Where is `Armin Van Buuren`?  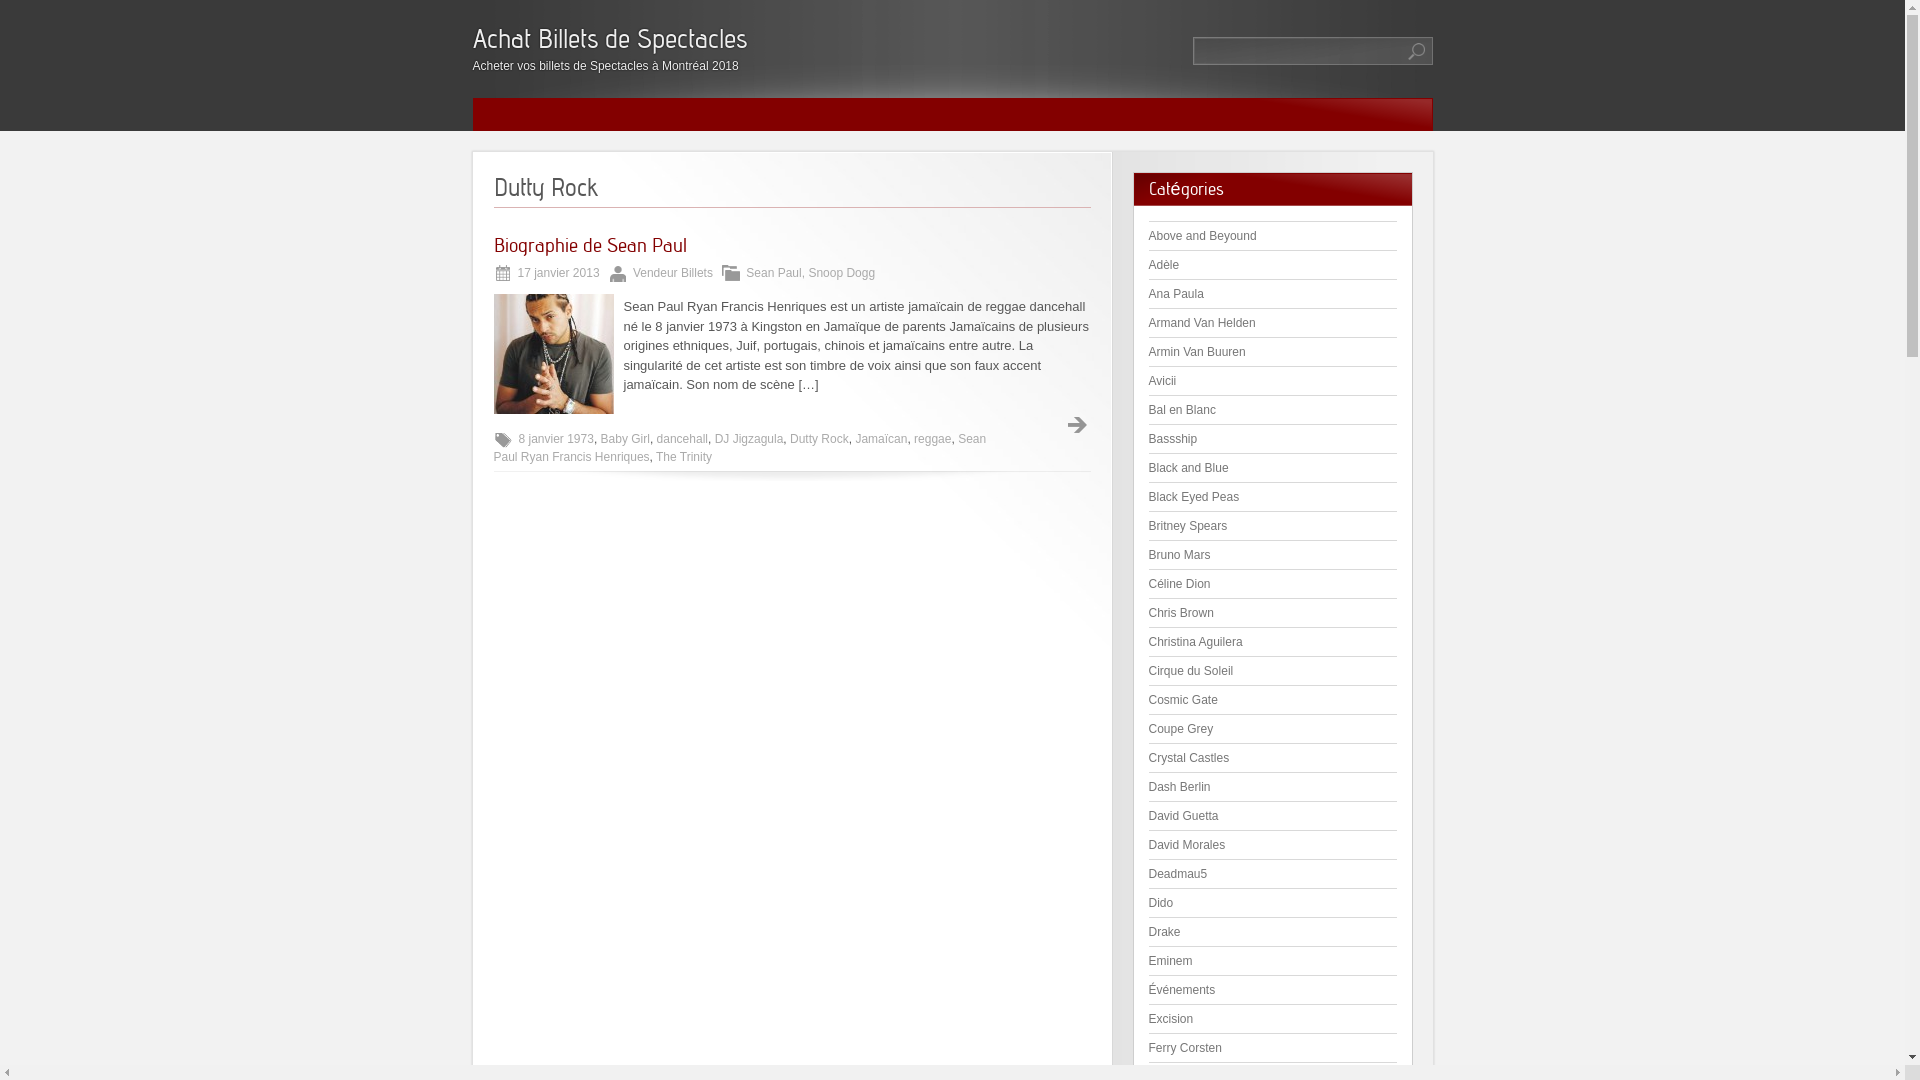 Armin Van Buuren is located at coordinates (1196, 352).